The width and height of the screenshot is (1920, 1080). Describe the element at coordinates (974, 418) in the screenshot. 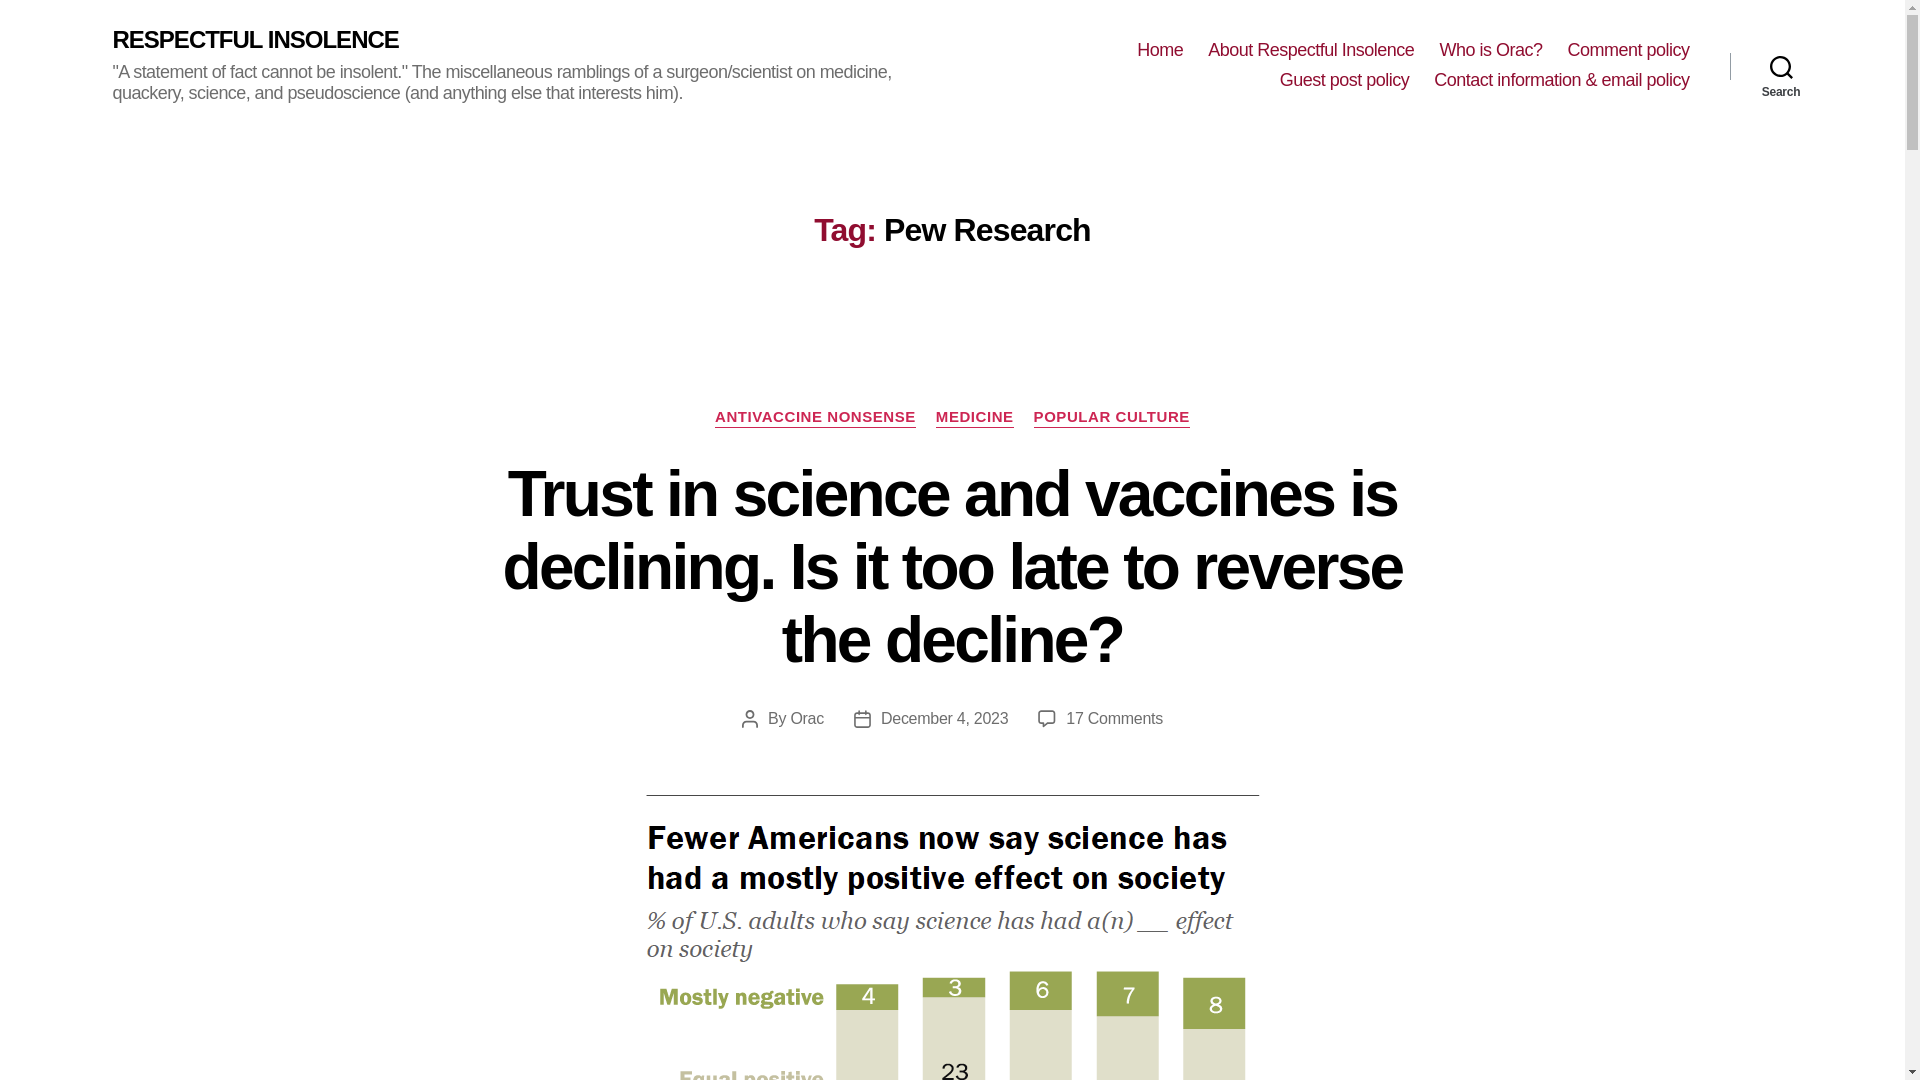

I see `MEDICINE` at that location.